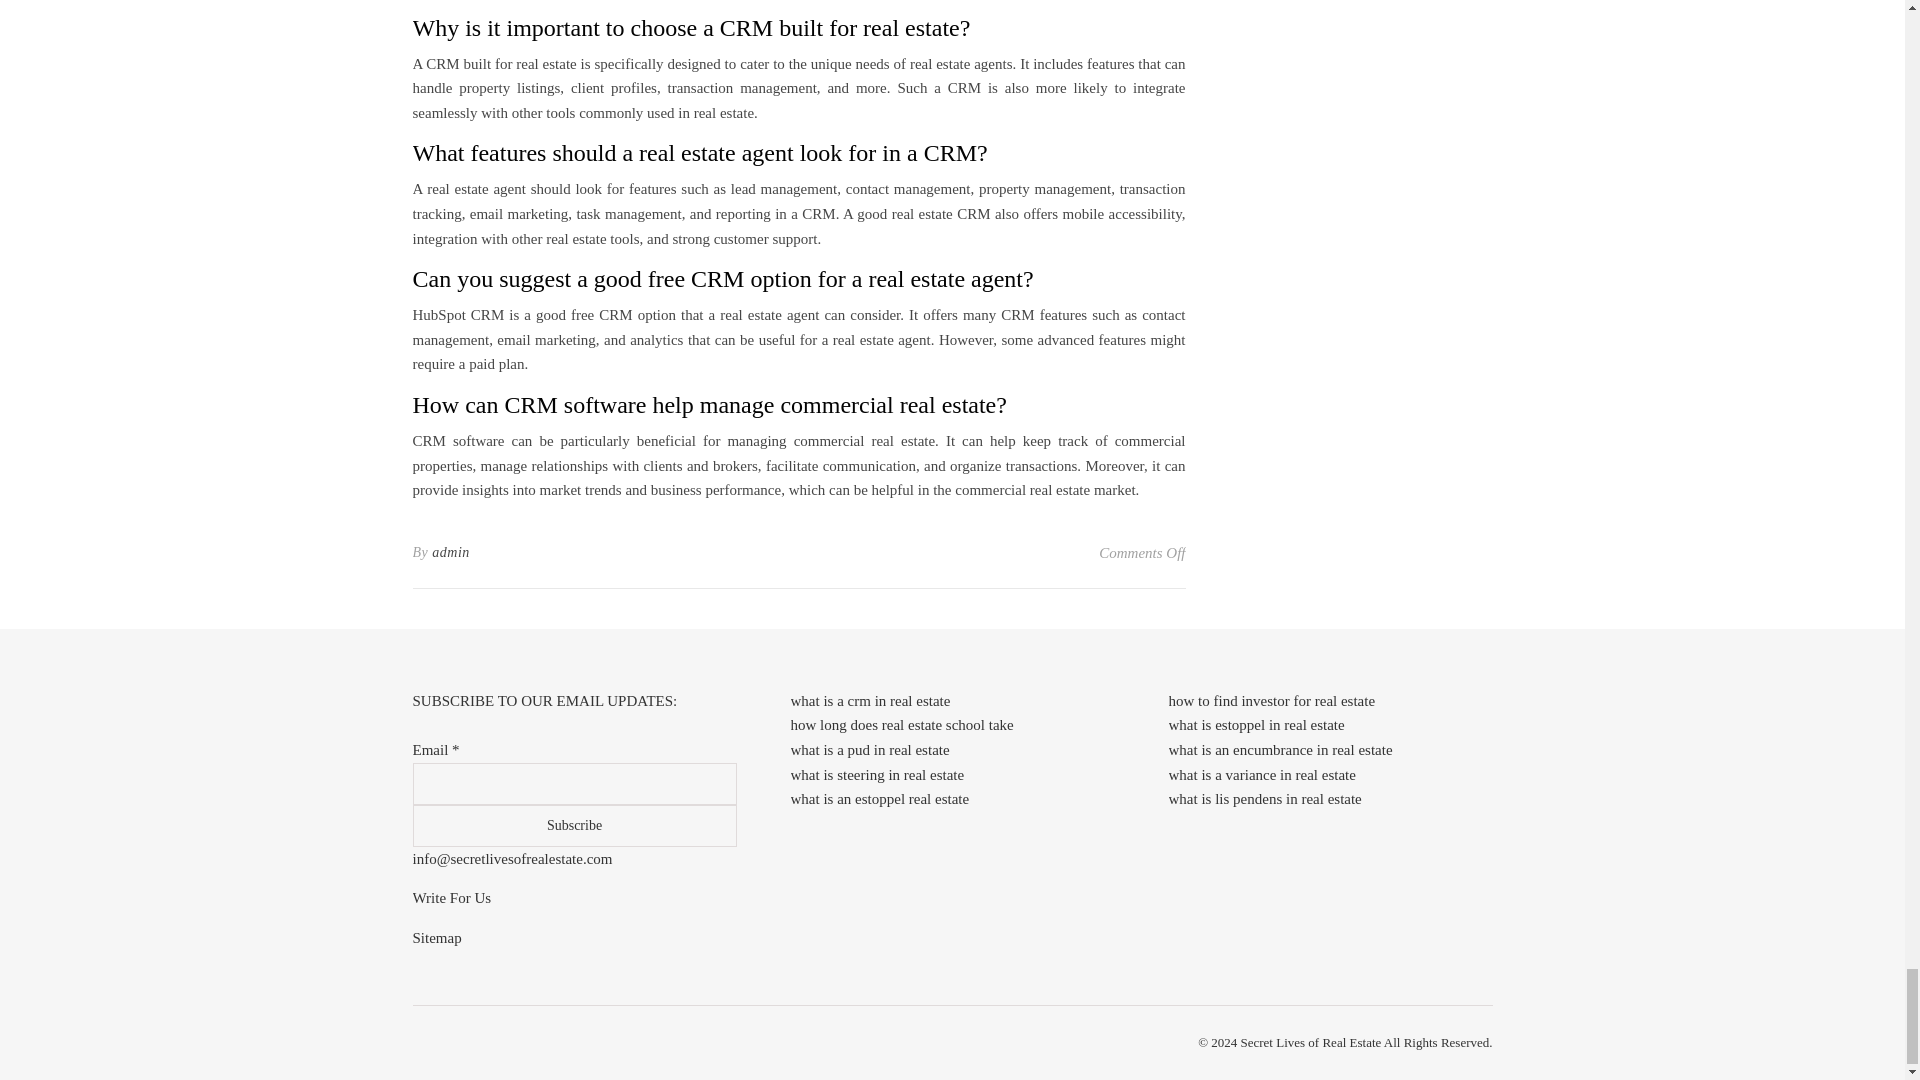 The width and height of the screenshot is (1920, 1080). I want to click on how to find investor for real estate, so click(1270, 700).